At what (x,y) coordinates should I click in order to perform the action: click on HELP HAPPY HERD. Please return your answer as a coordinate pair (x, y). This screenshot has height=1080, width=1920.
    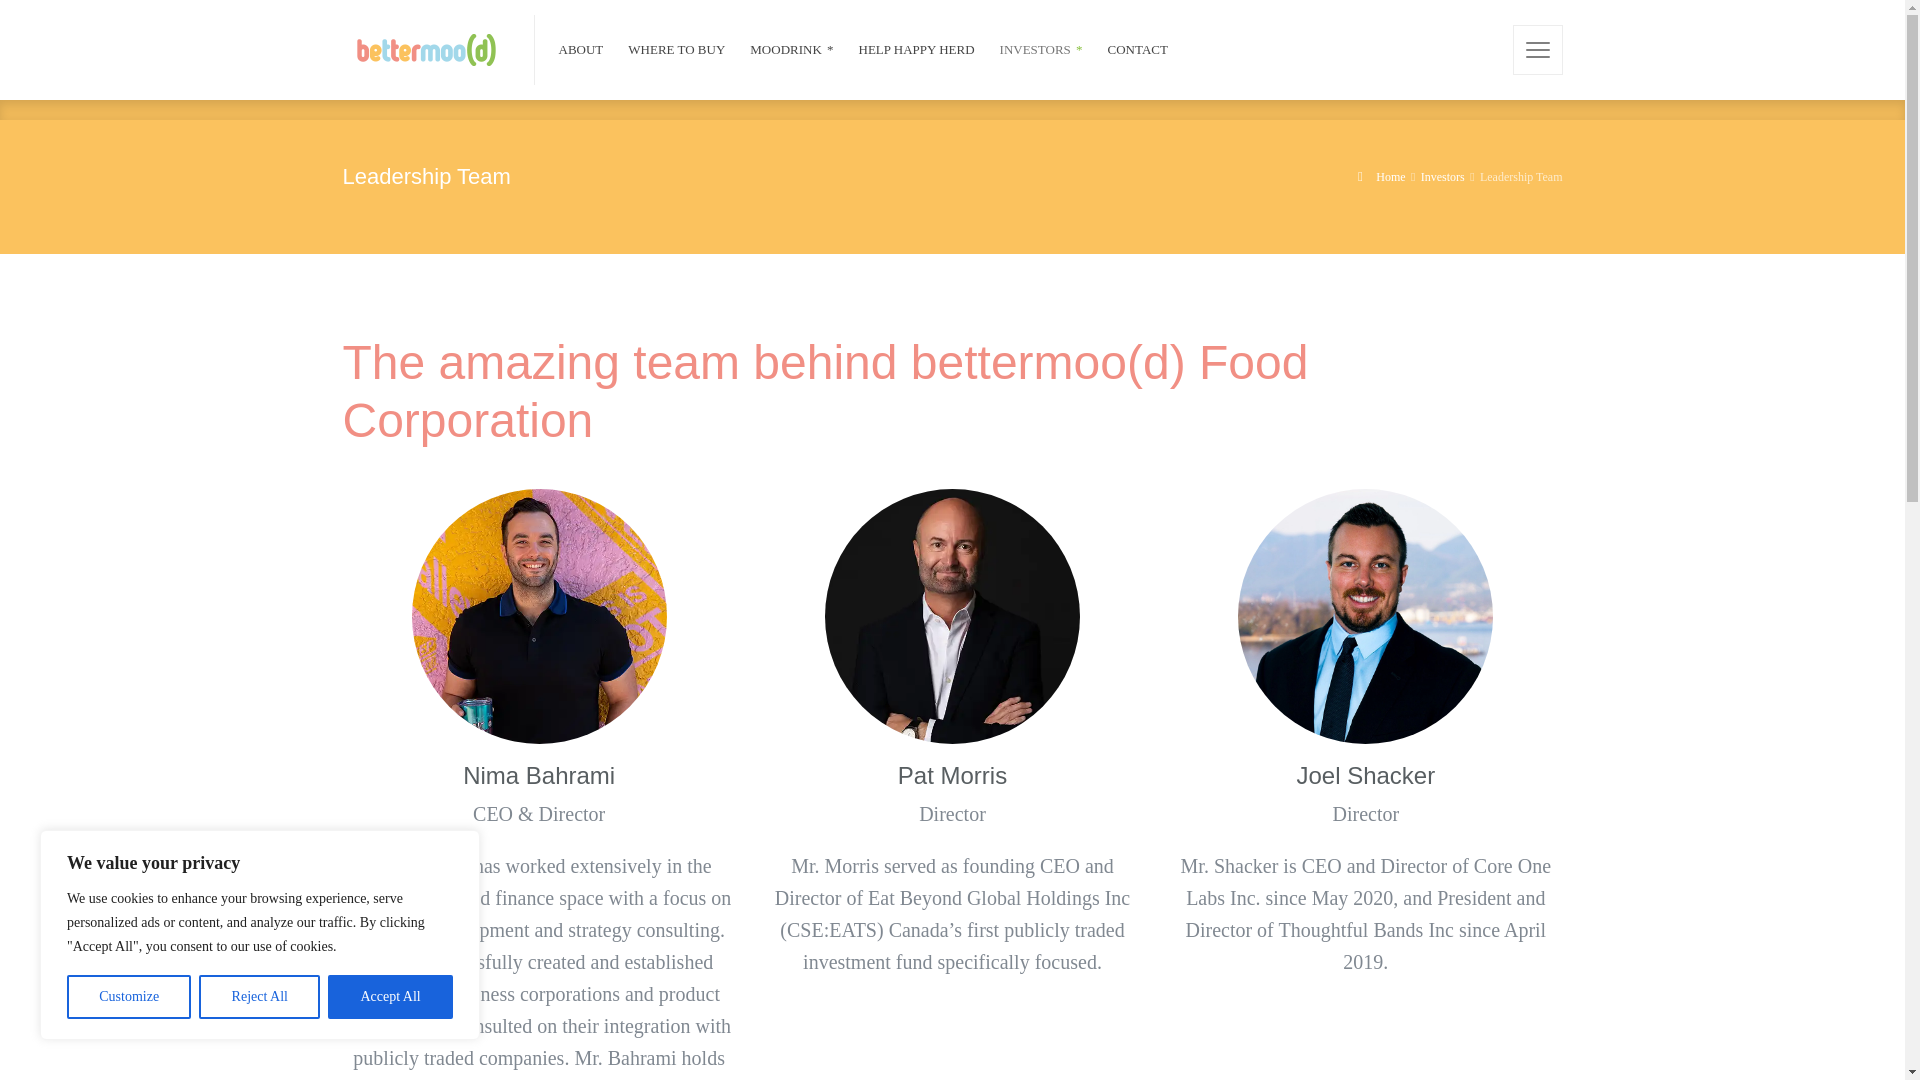
    Looking at the image, I should click on (916, 50).